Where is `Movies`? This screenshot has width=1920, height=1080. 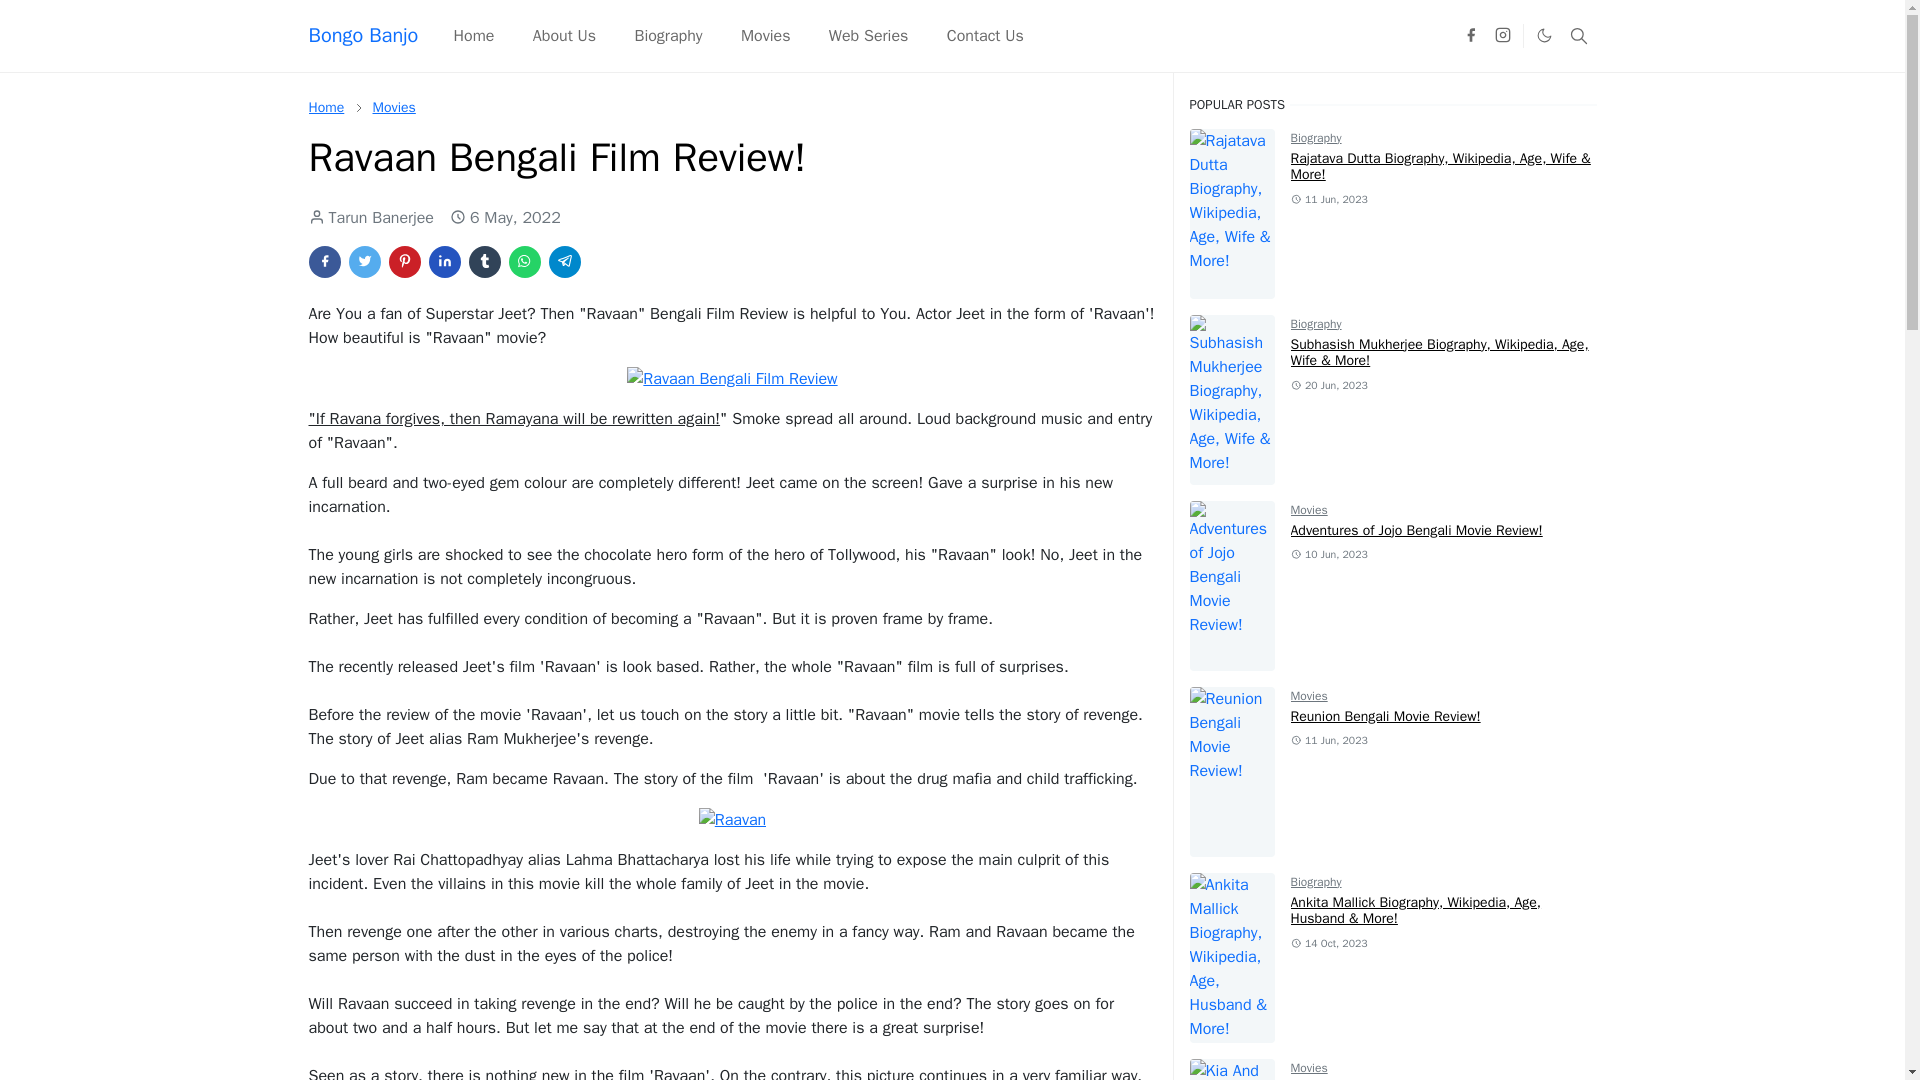 Movies is located at coordinates (393, 107).